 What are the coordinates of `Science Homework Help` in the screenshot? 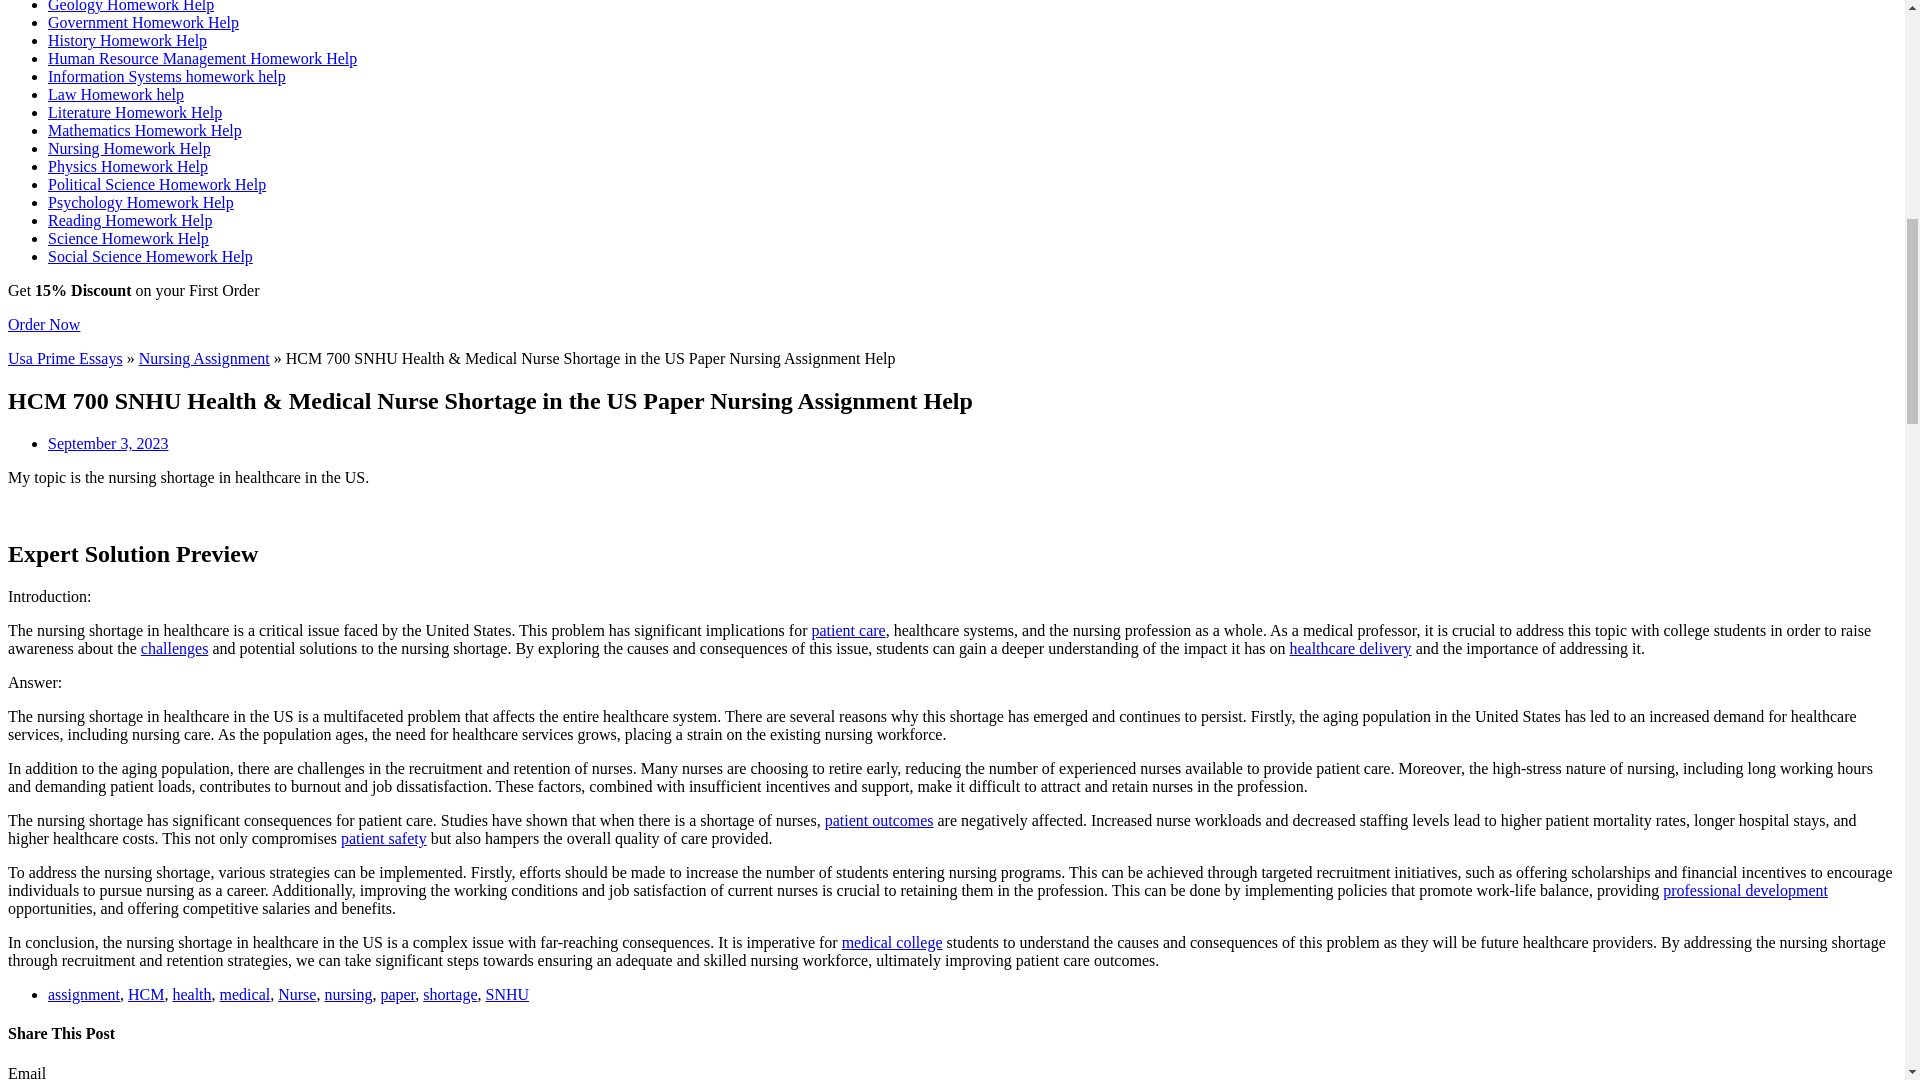 It's located at (128, 238).